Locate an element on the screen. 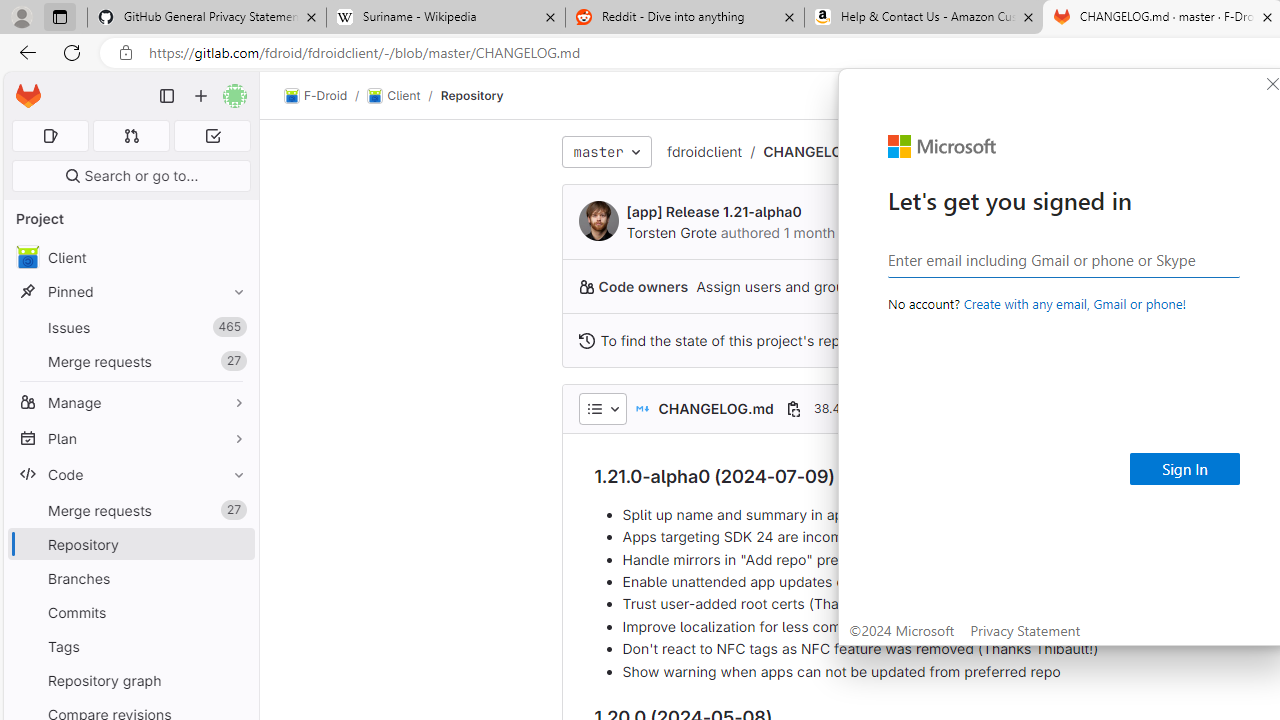  Torsten Grote is located at coordinates (670, 232).